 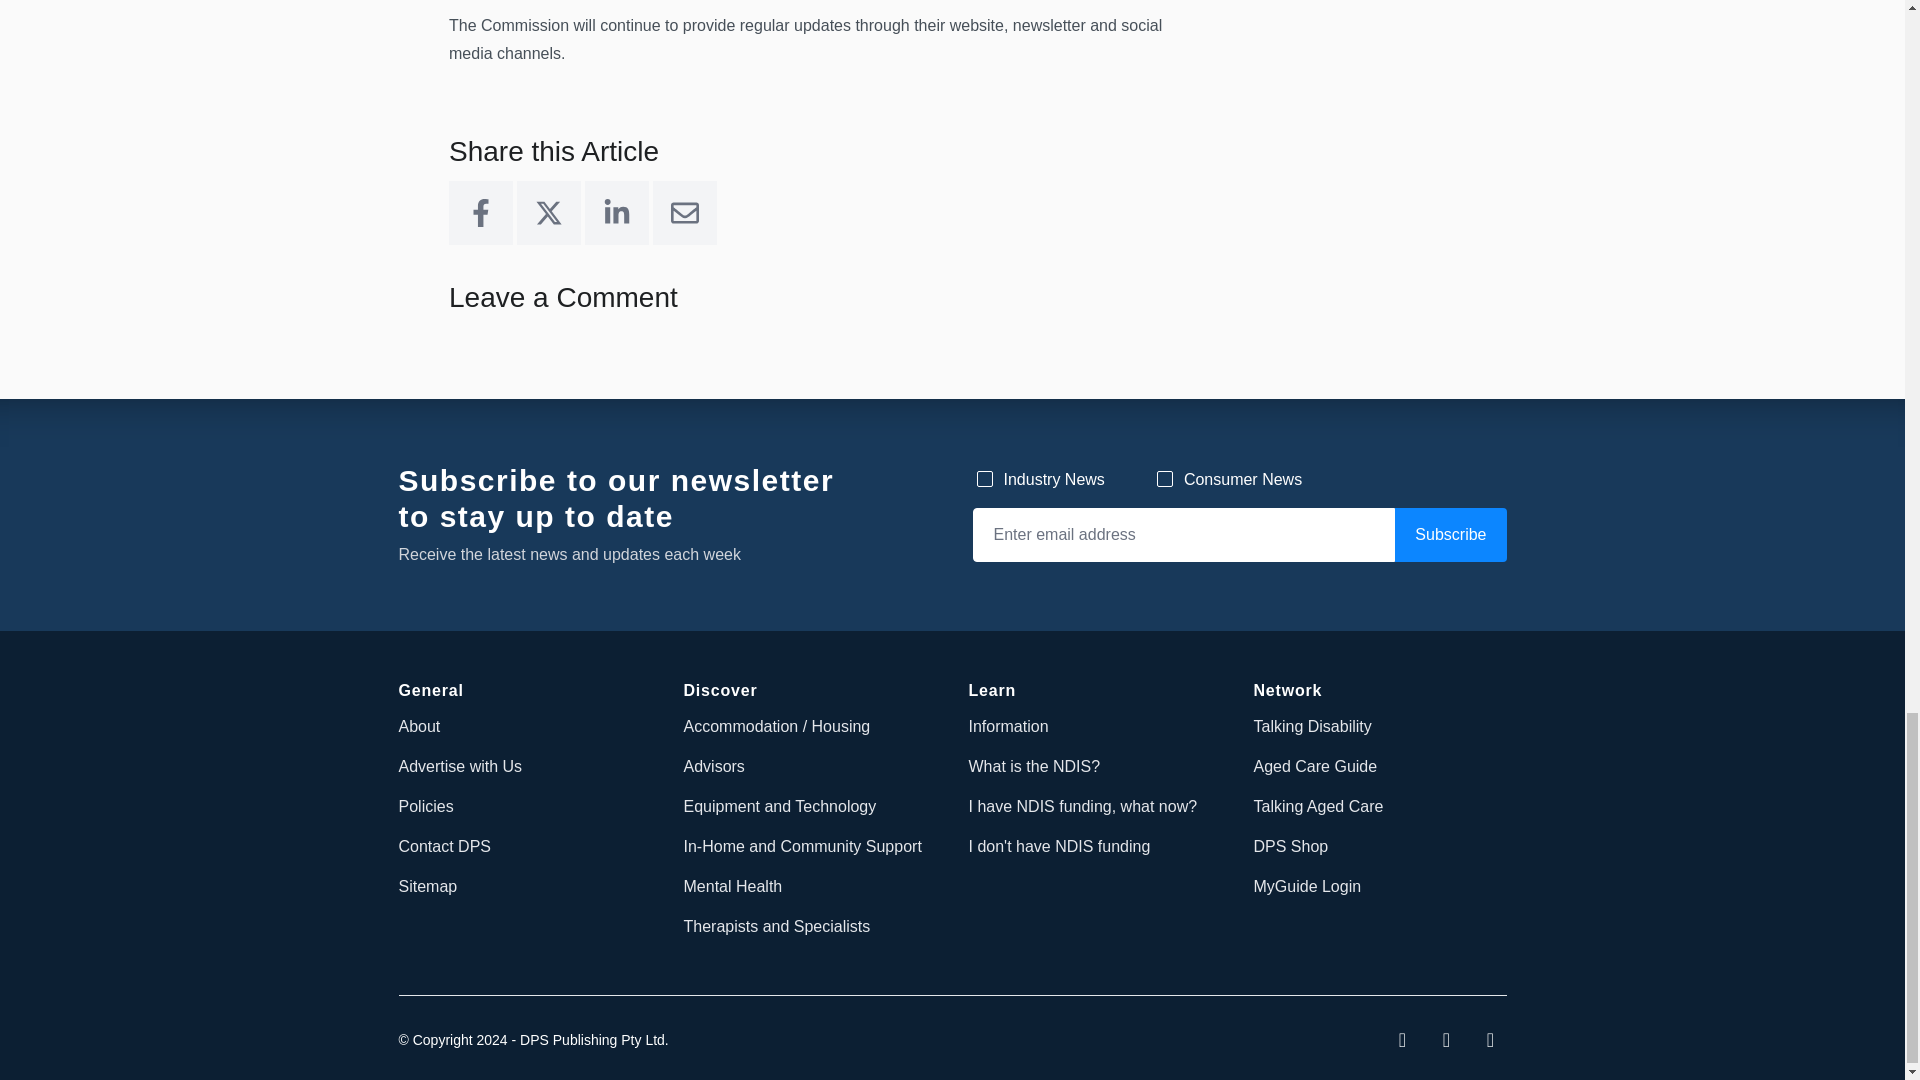 I want to click on LinkedIn, so click(x=616, y=213).